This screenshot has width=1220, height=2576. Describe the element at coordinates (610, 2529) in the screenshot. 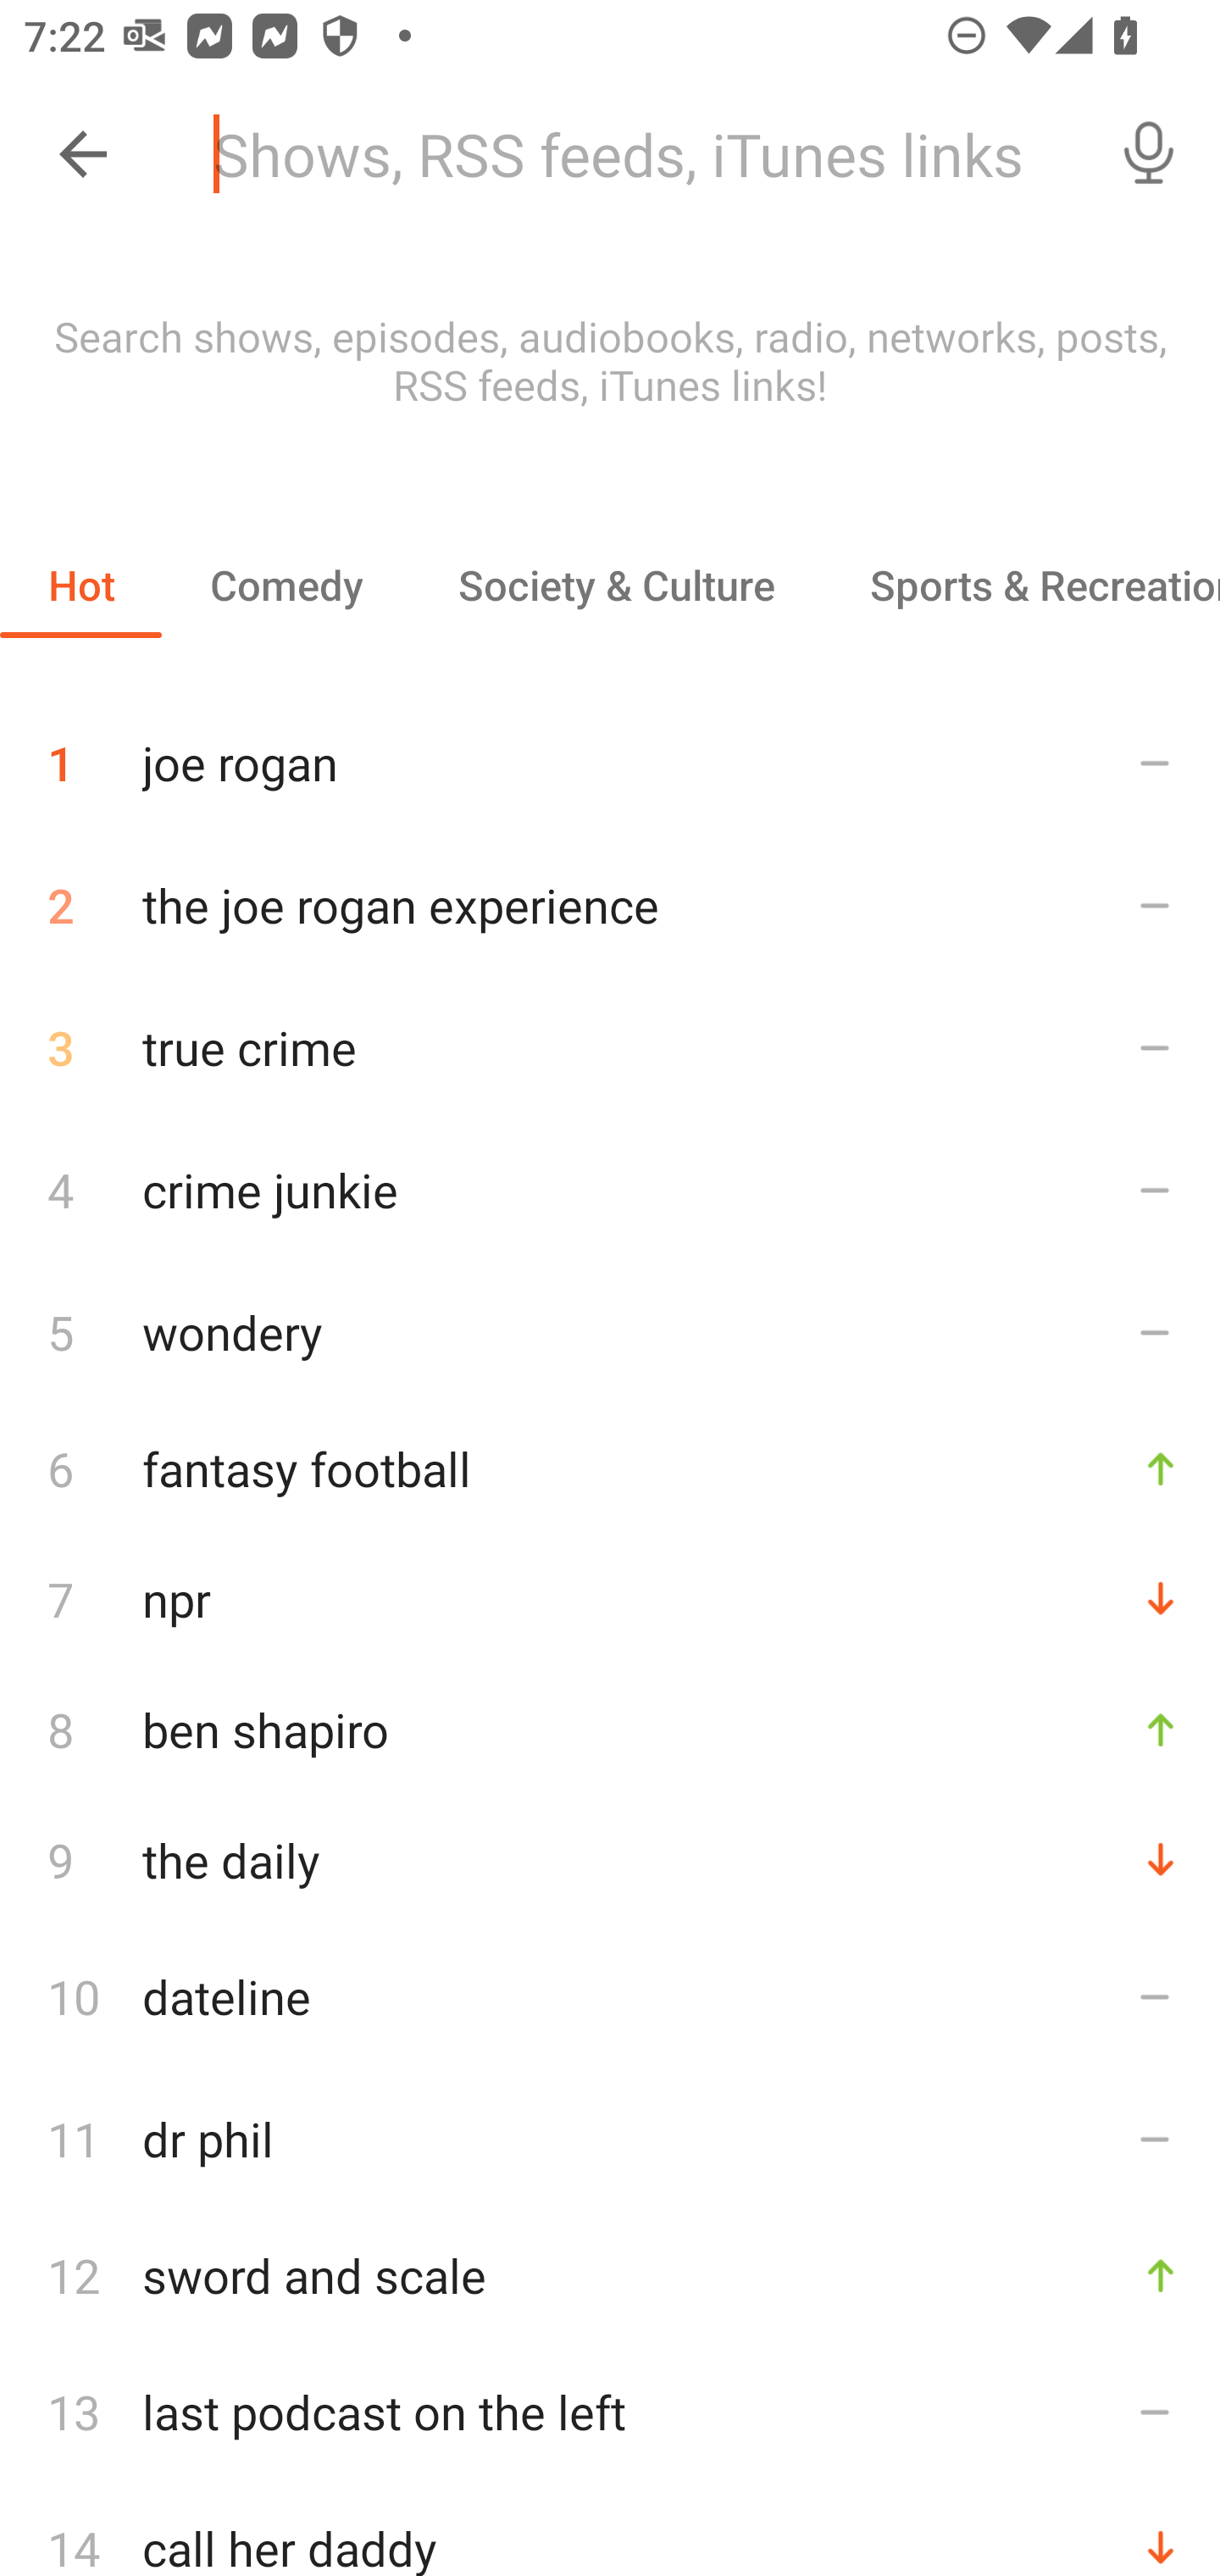

I see `14 call her daddy` at that location.